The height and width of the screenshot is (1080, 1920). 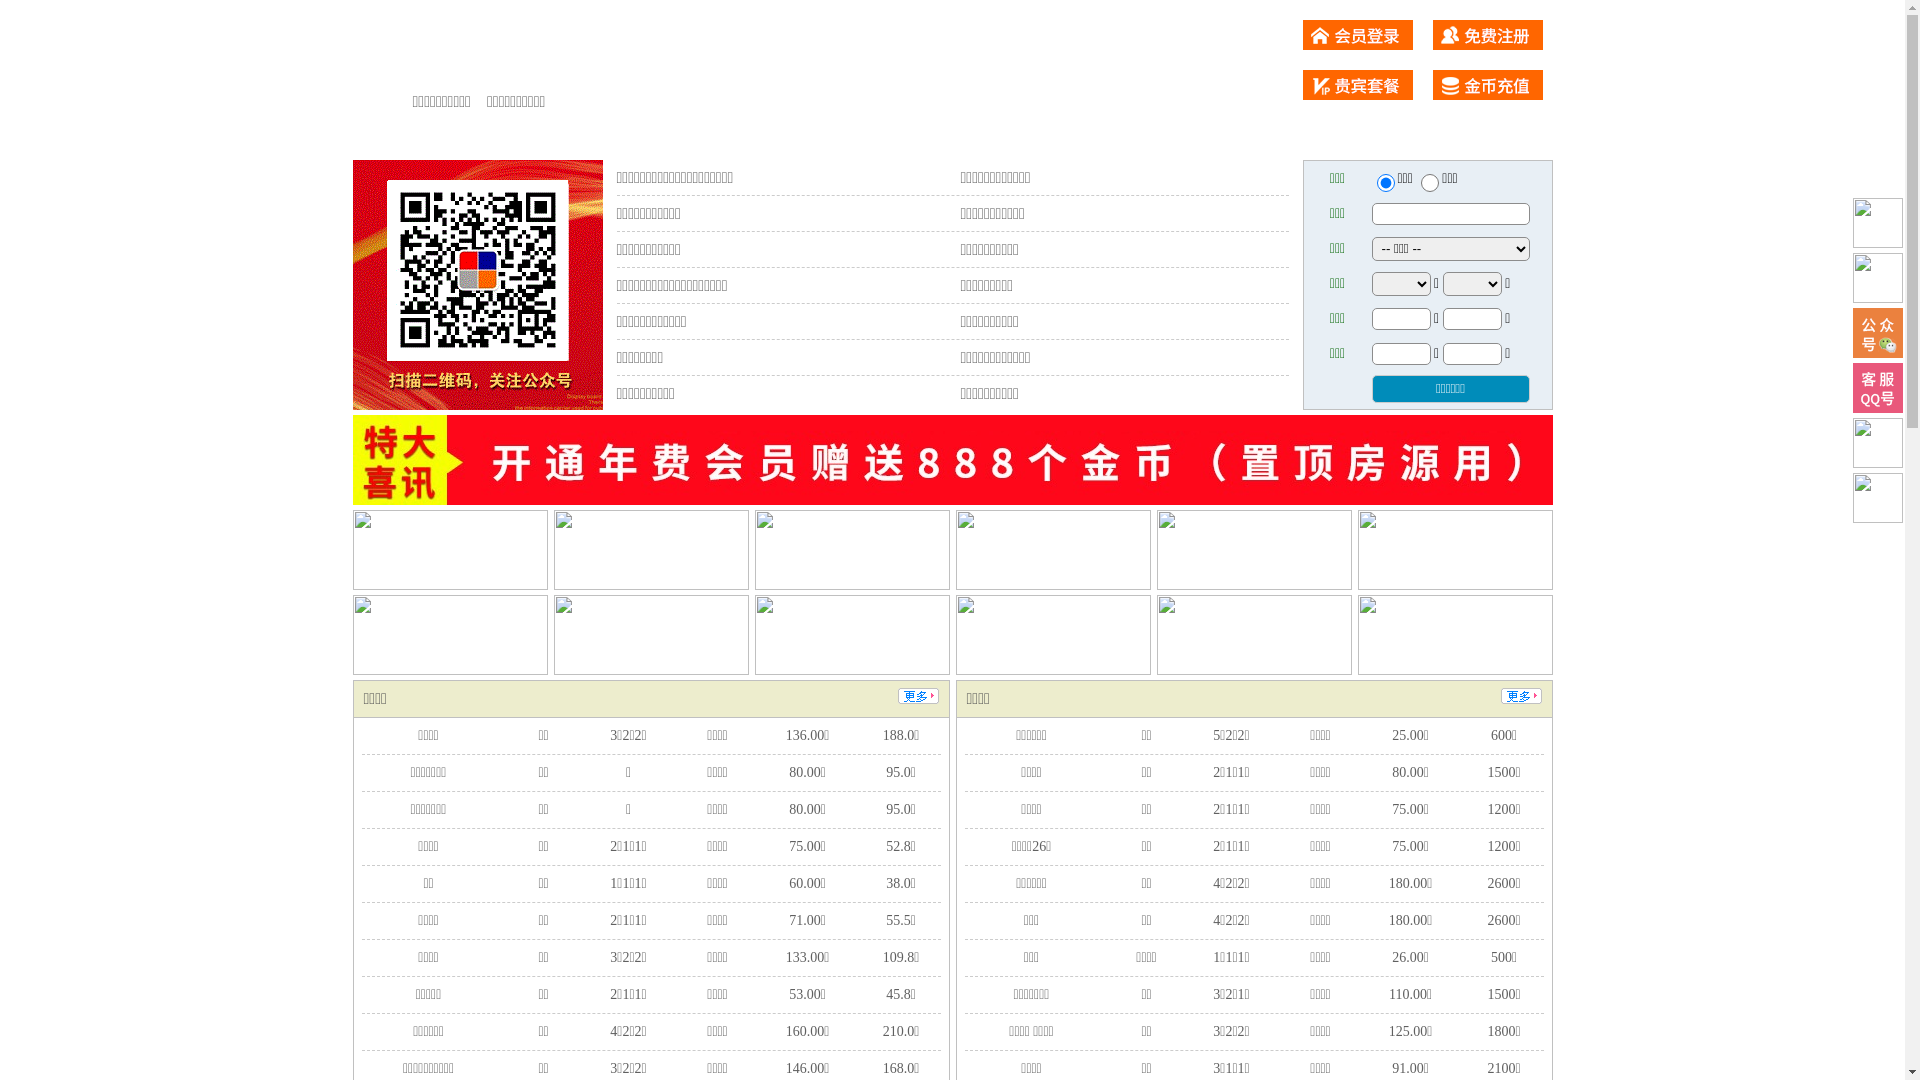 What do you see at coordinates (1385, 183) in the screenshot?
I see `ershou` at bounding box center [1385, 183].